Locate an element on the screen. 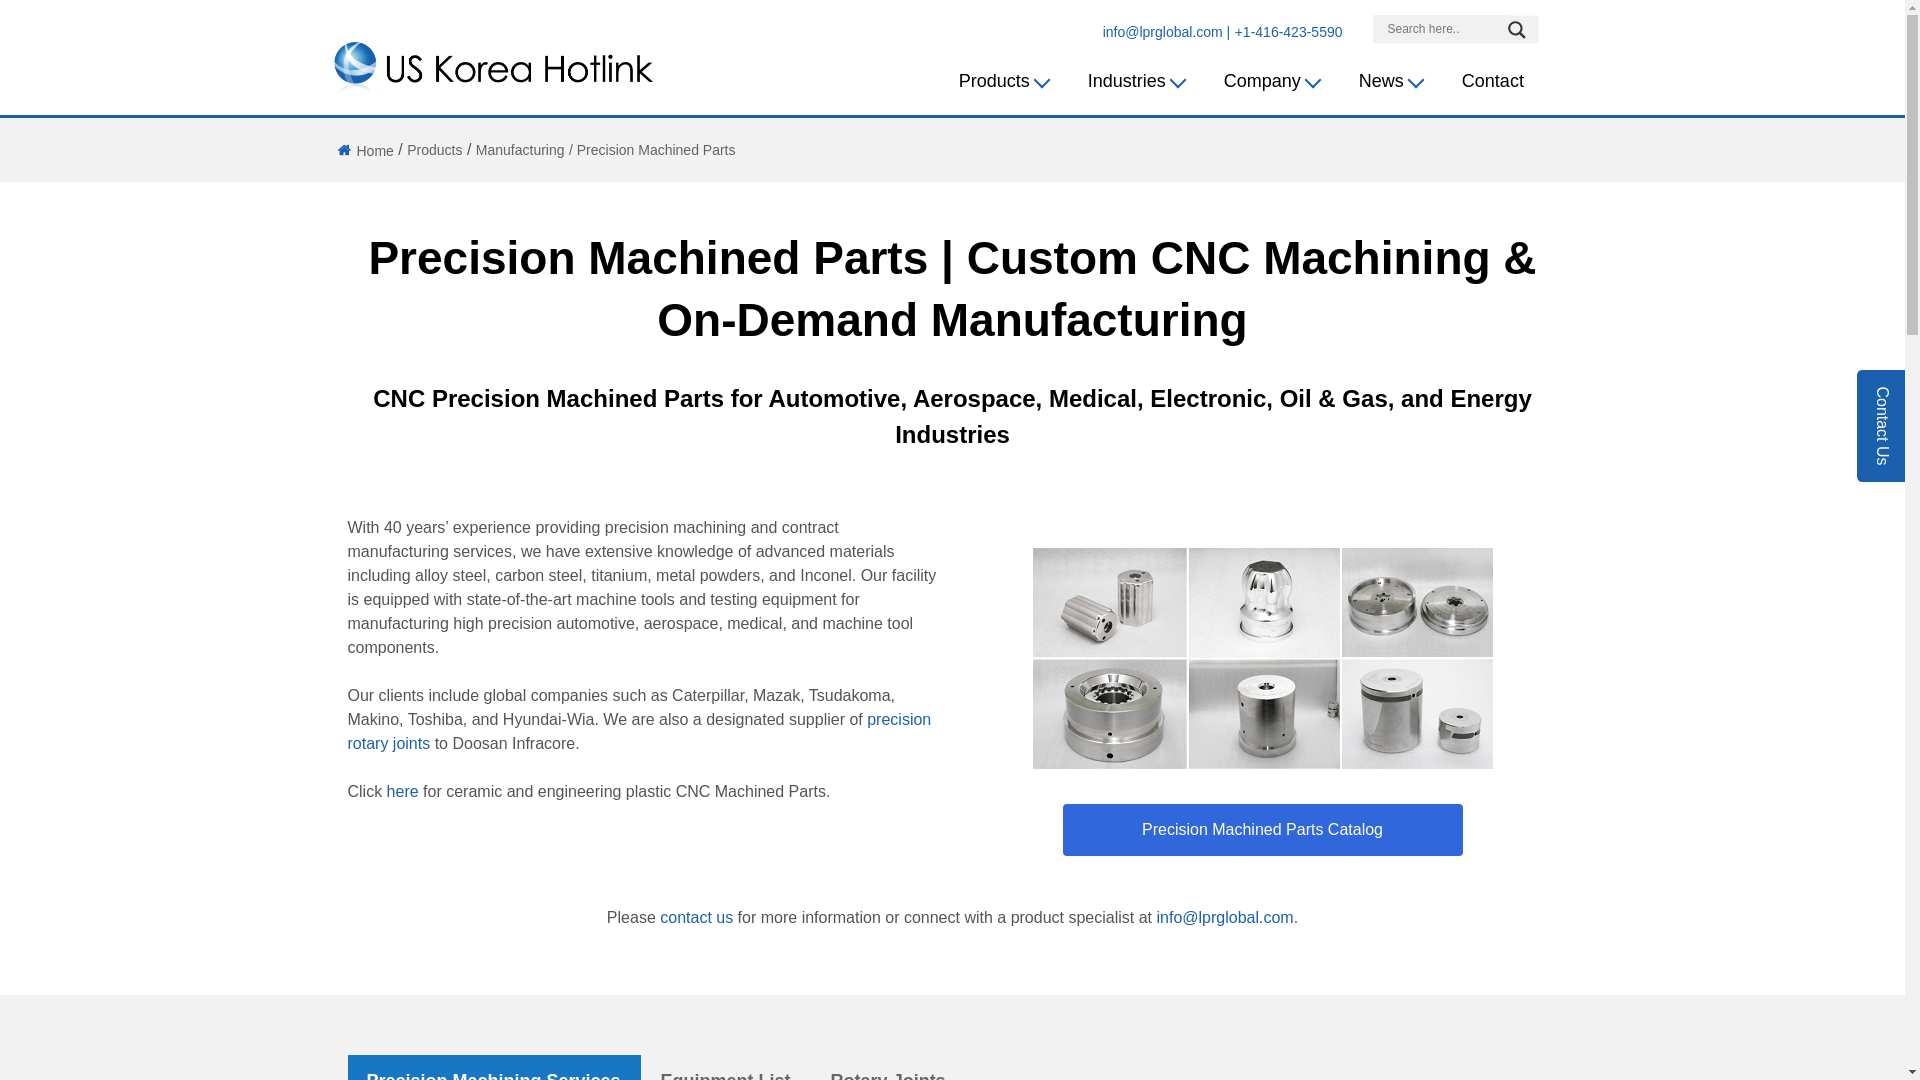  Home is located at coordinates (362, 150).